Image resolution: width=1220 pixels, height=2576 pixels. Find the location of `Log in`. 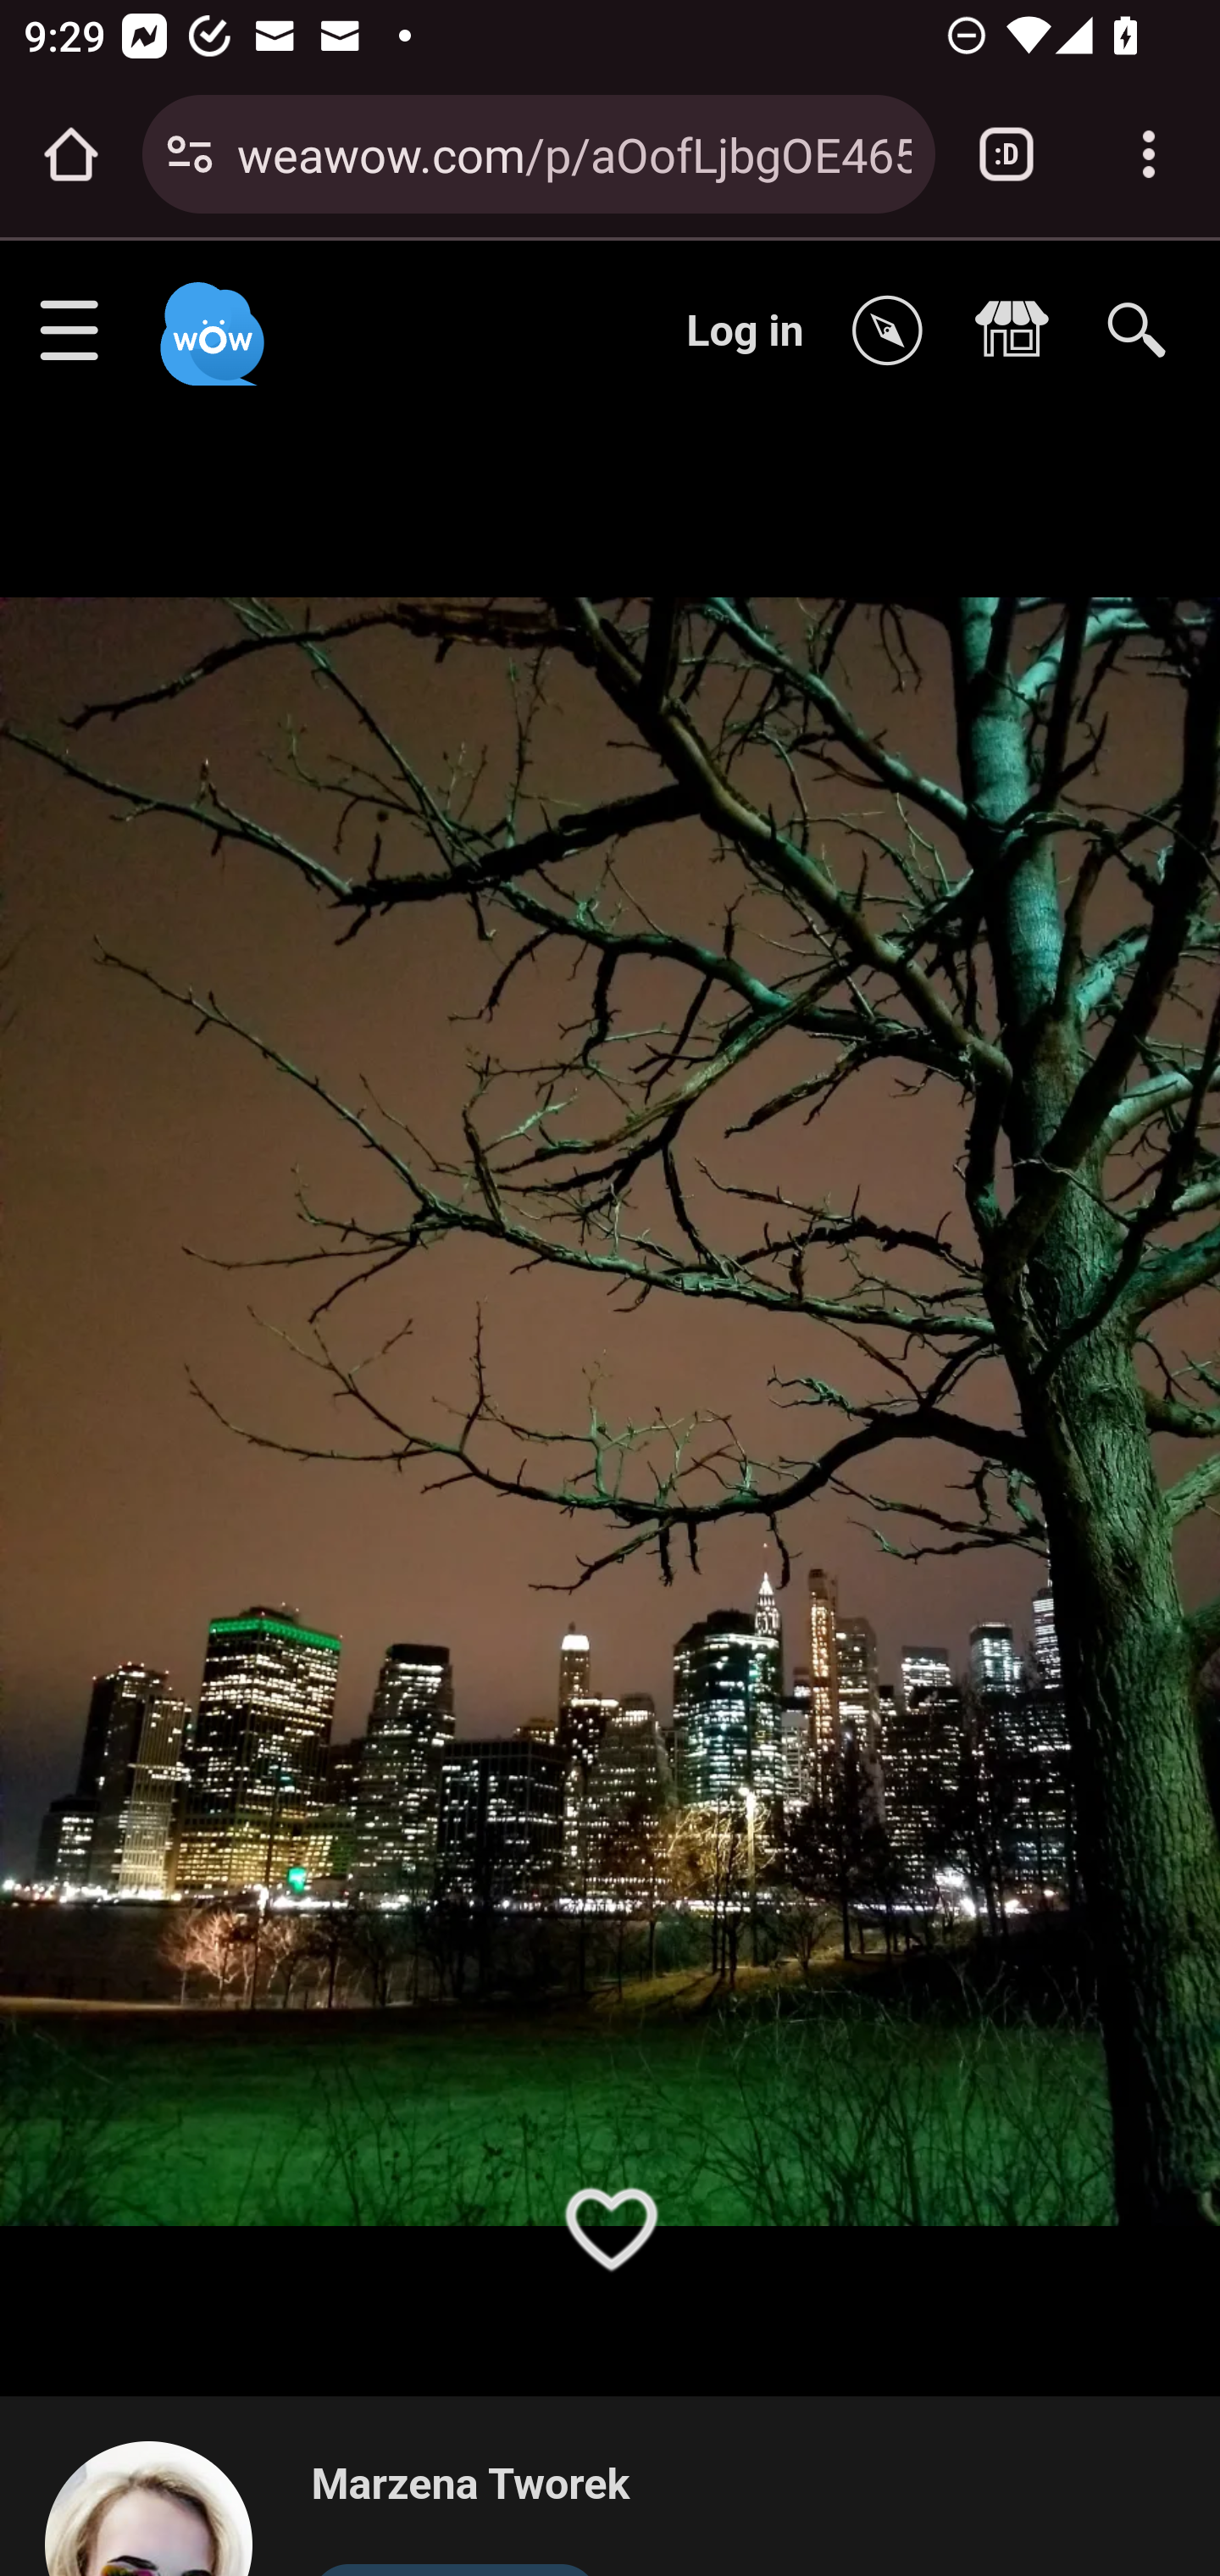

Log in is located at coordinates (746, 330).